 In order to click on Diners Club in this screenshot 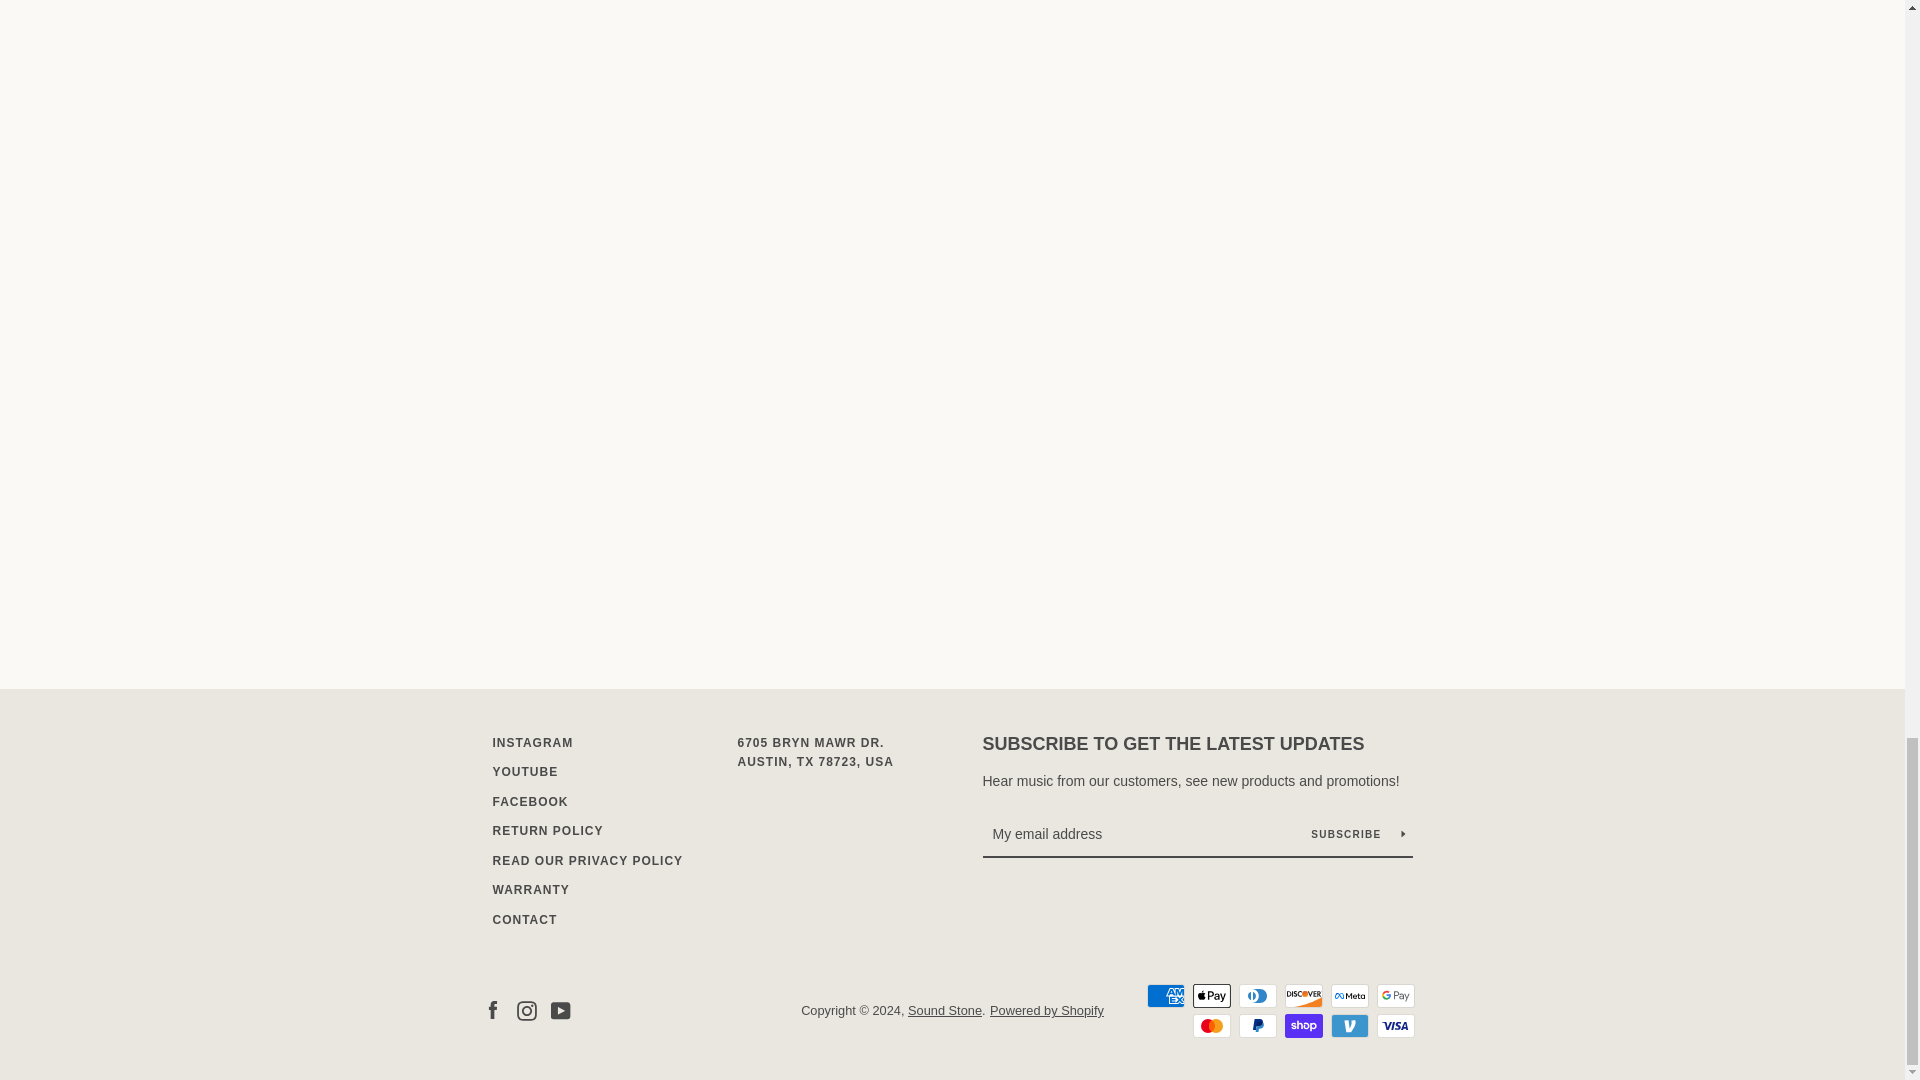, I will do `click(1257, 995)`.